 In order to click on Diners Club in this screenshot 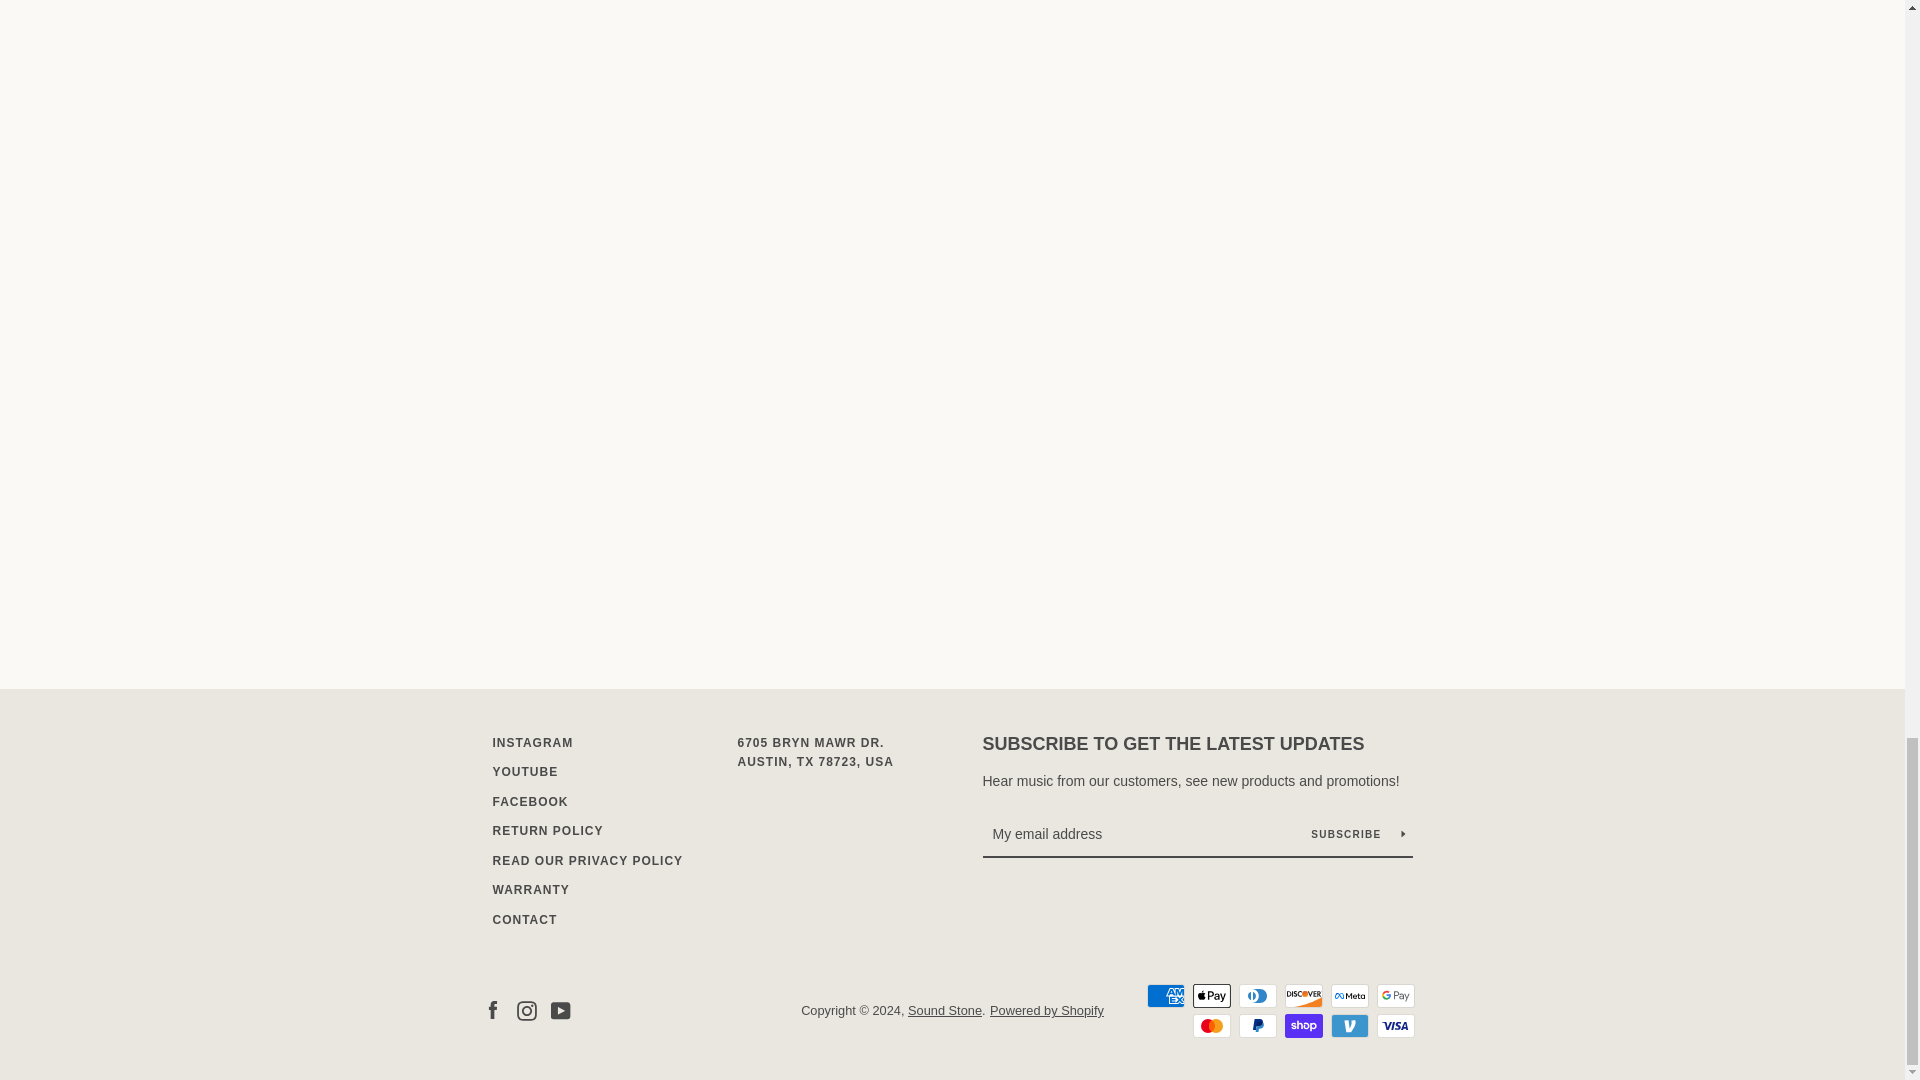, I will do `click(1257, 995)`.